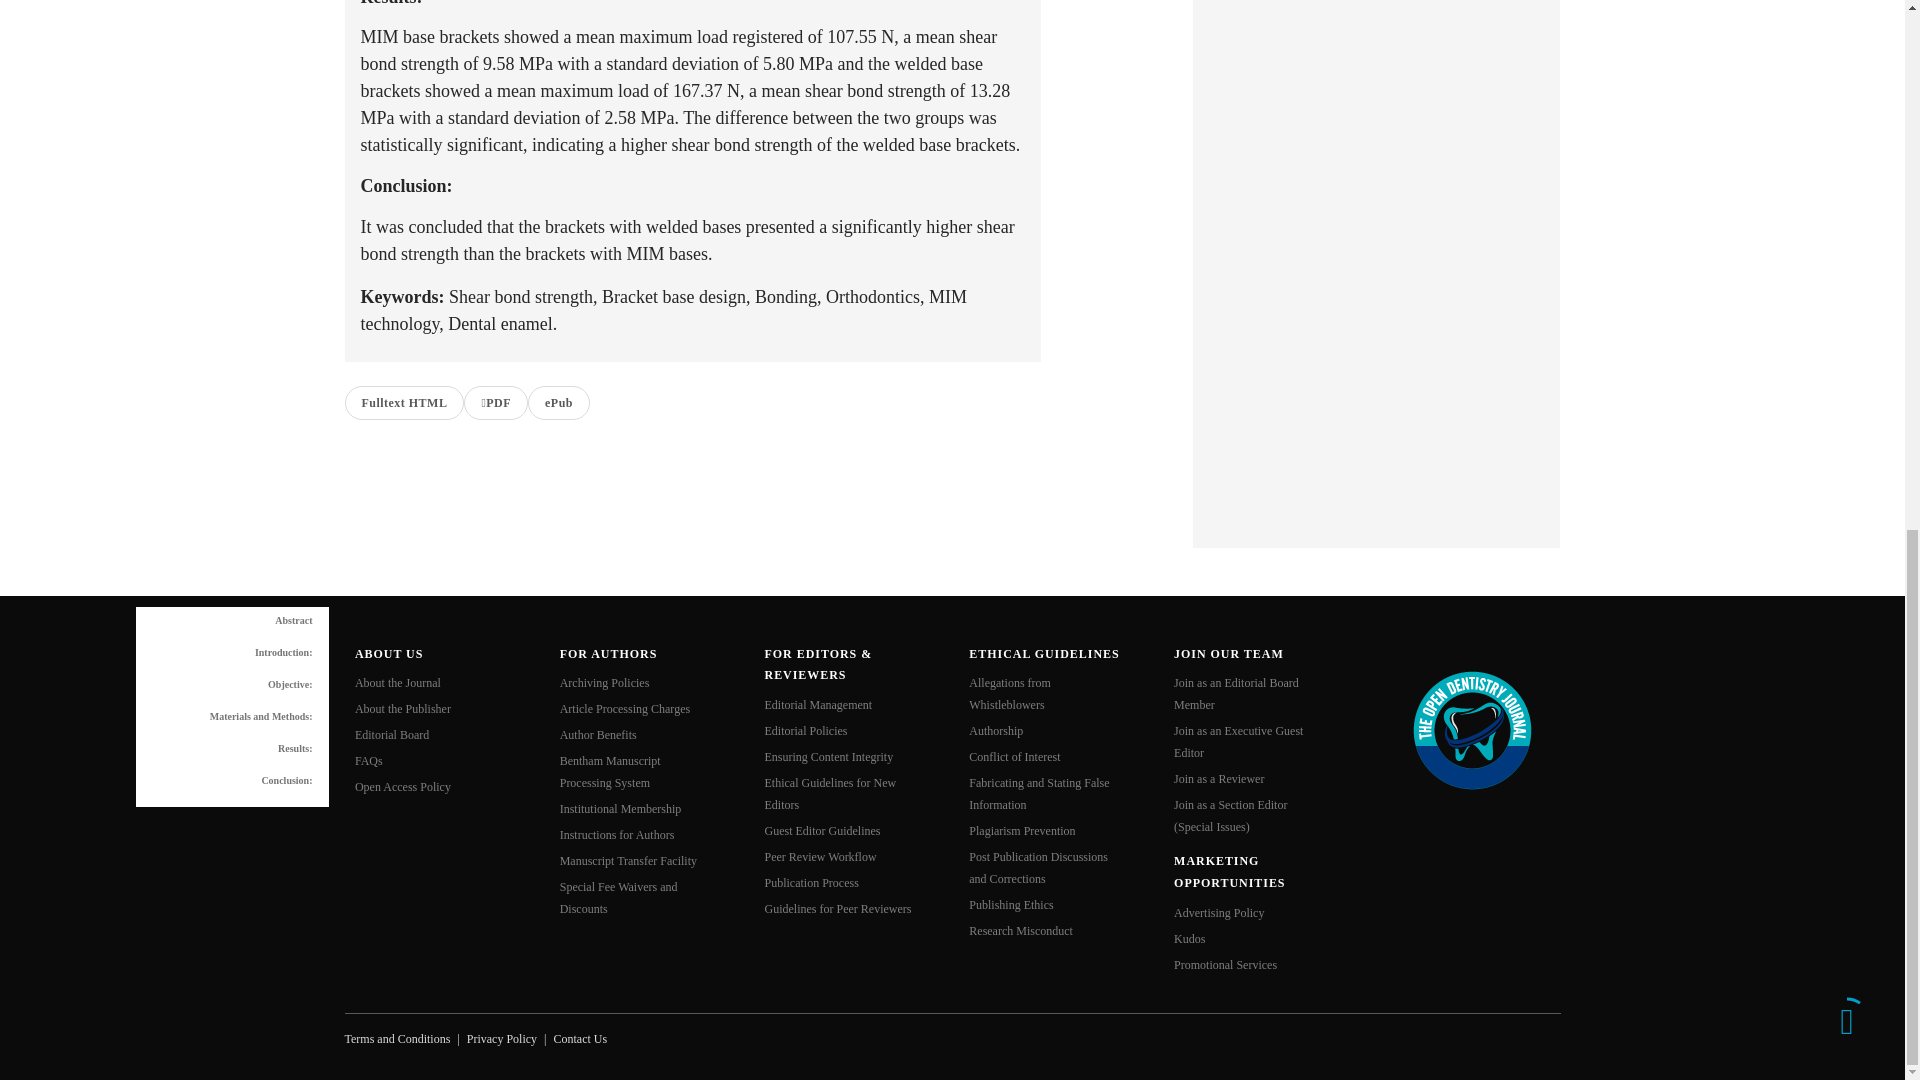 The height and width of the screenshot is (1080, 1920). I want to click on Back to top1, so click(1846, 3).